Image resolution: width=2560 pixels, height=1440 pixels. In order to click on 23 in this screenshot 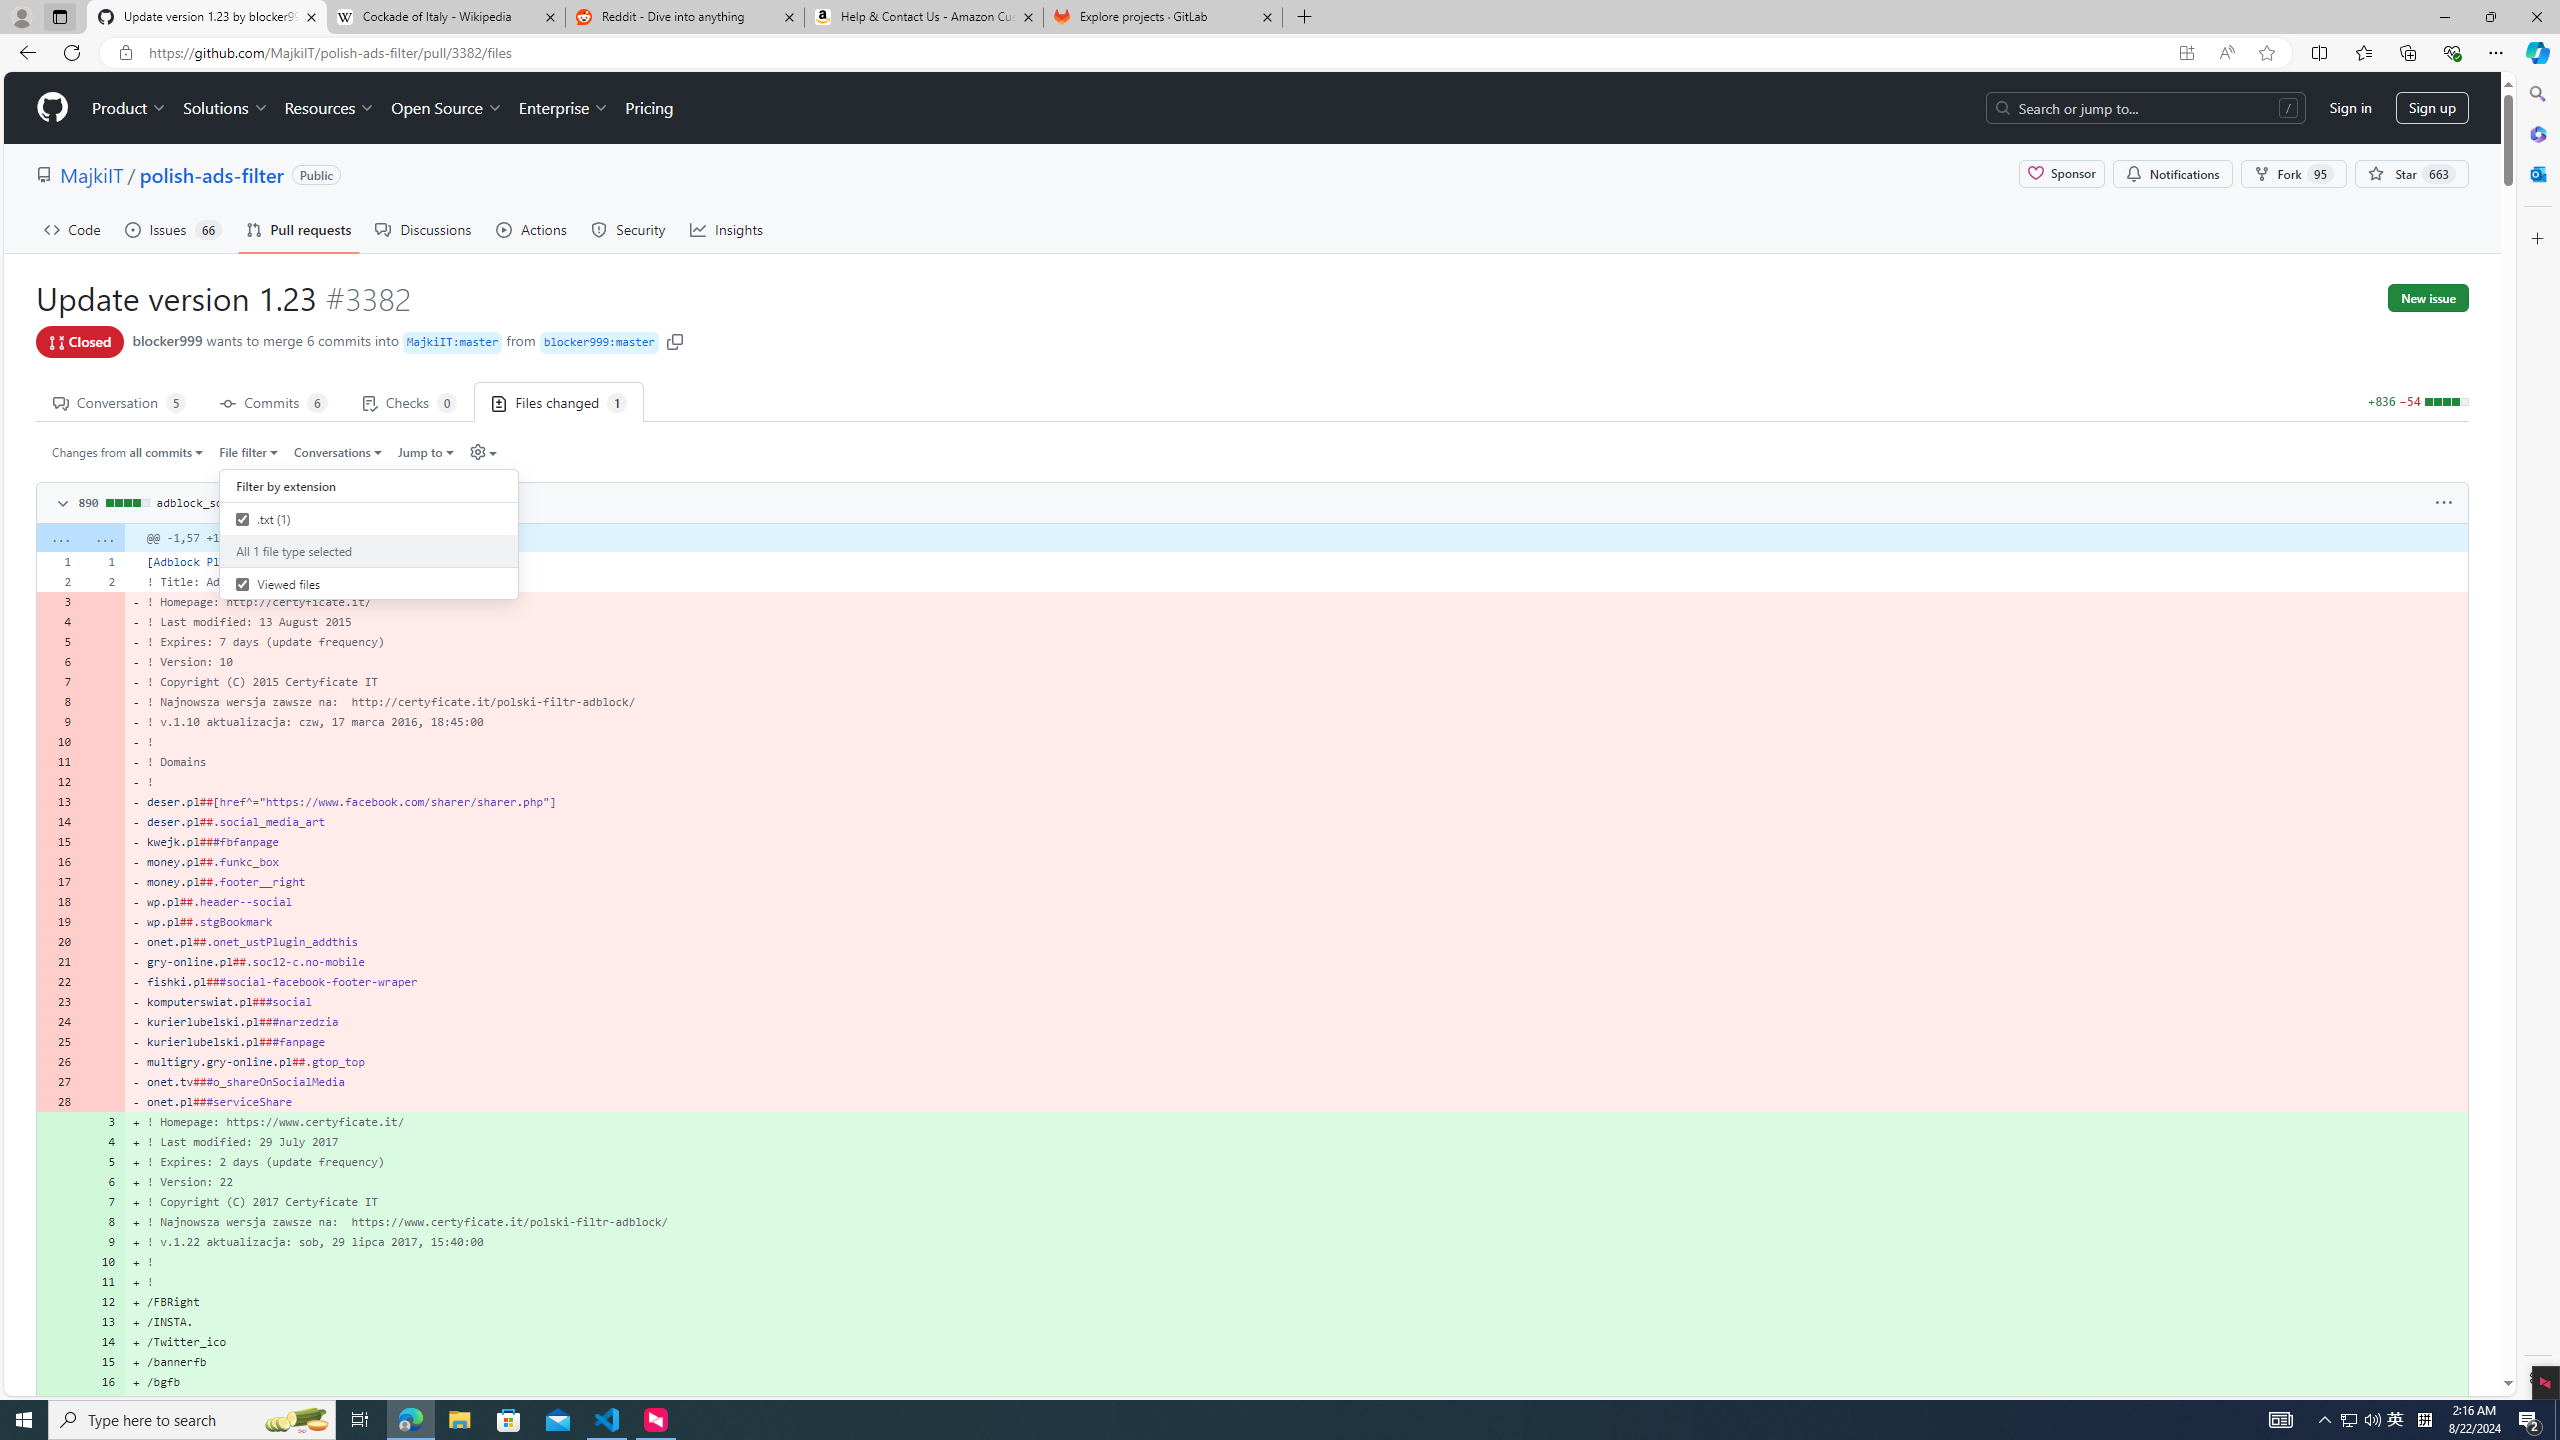, I will do `click(58, 1002)`.